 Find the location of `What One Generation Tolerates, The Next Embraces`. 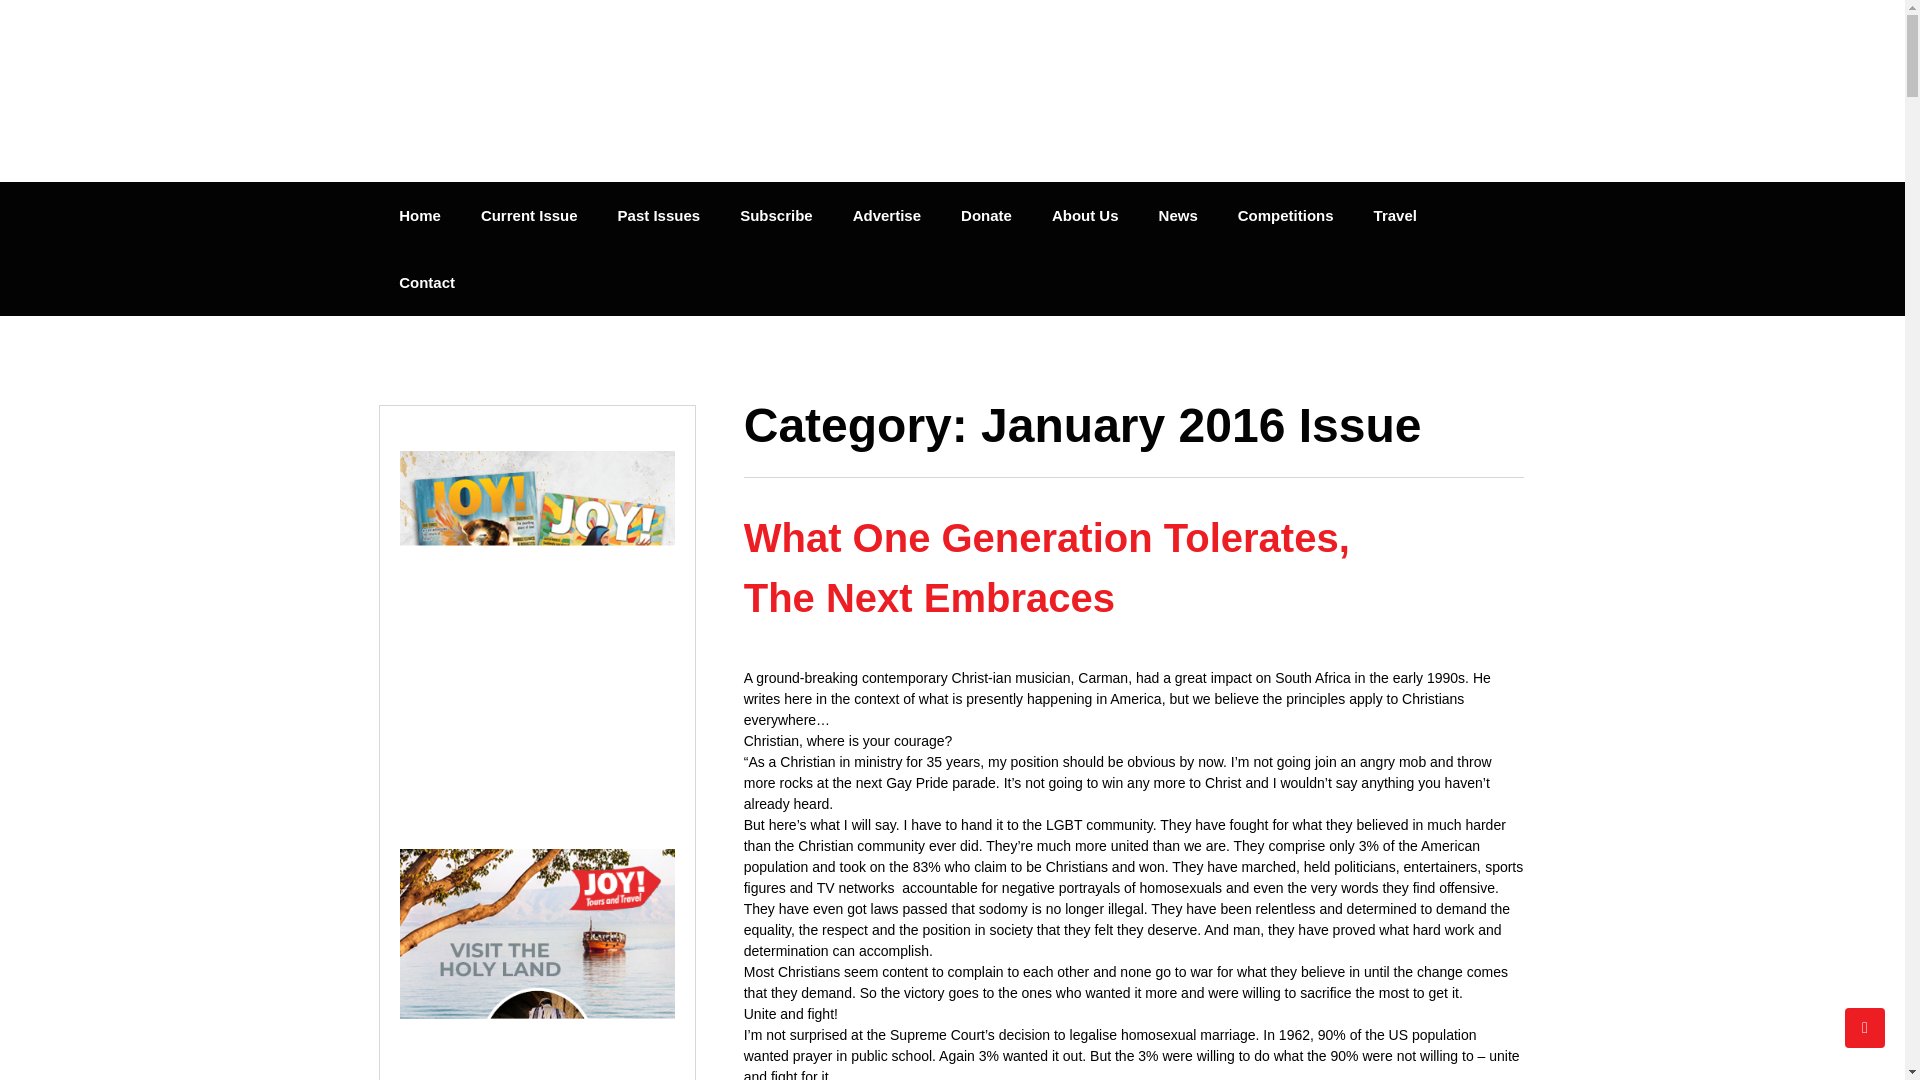

What One Generation Tolerates, The Next Embraces is located at coordinates (1046, 568).